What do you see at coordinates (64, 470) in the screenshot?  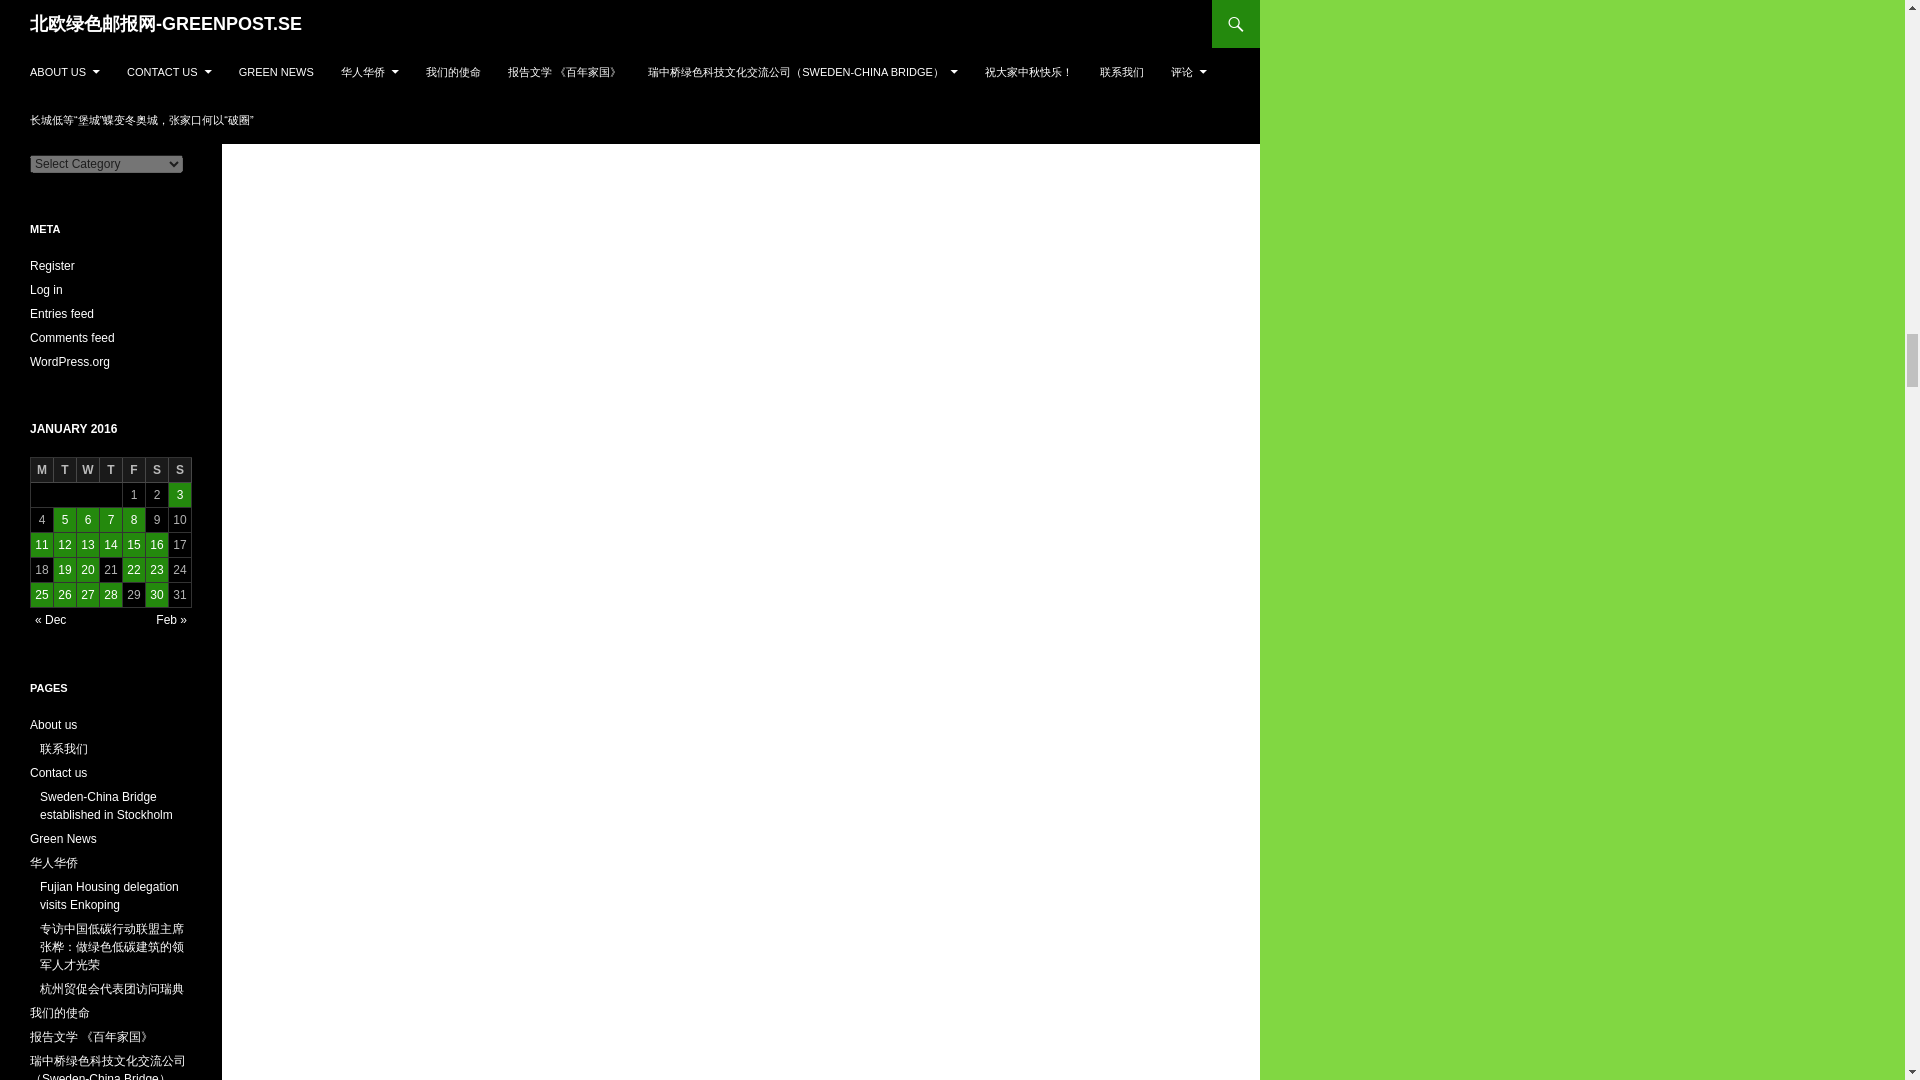 I see `Tuesday` at bounding box center [64, 470].